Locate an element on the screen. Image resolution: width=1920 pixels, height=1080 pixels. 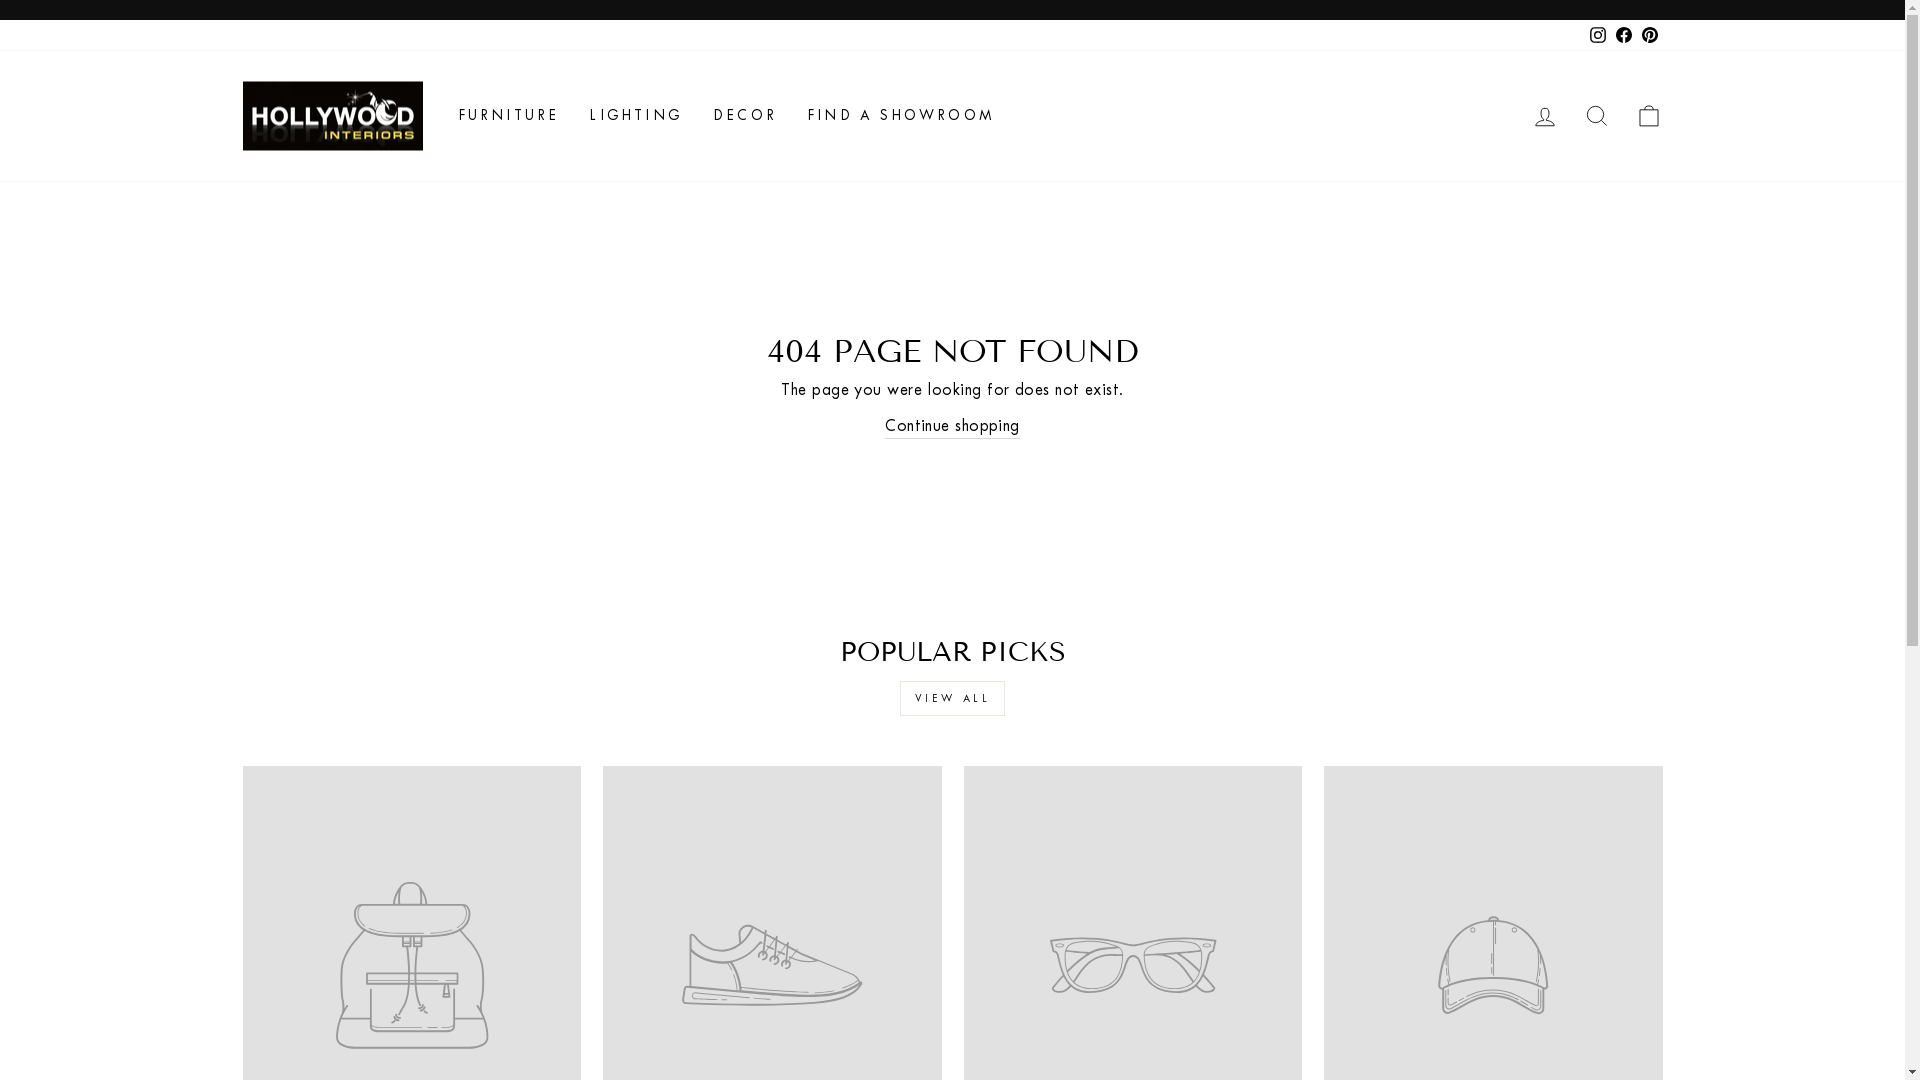
FURNITURE is located at coordinates (508, 116).